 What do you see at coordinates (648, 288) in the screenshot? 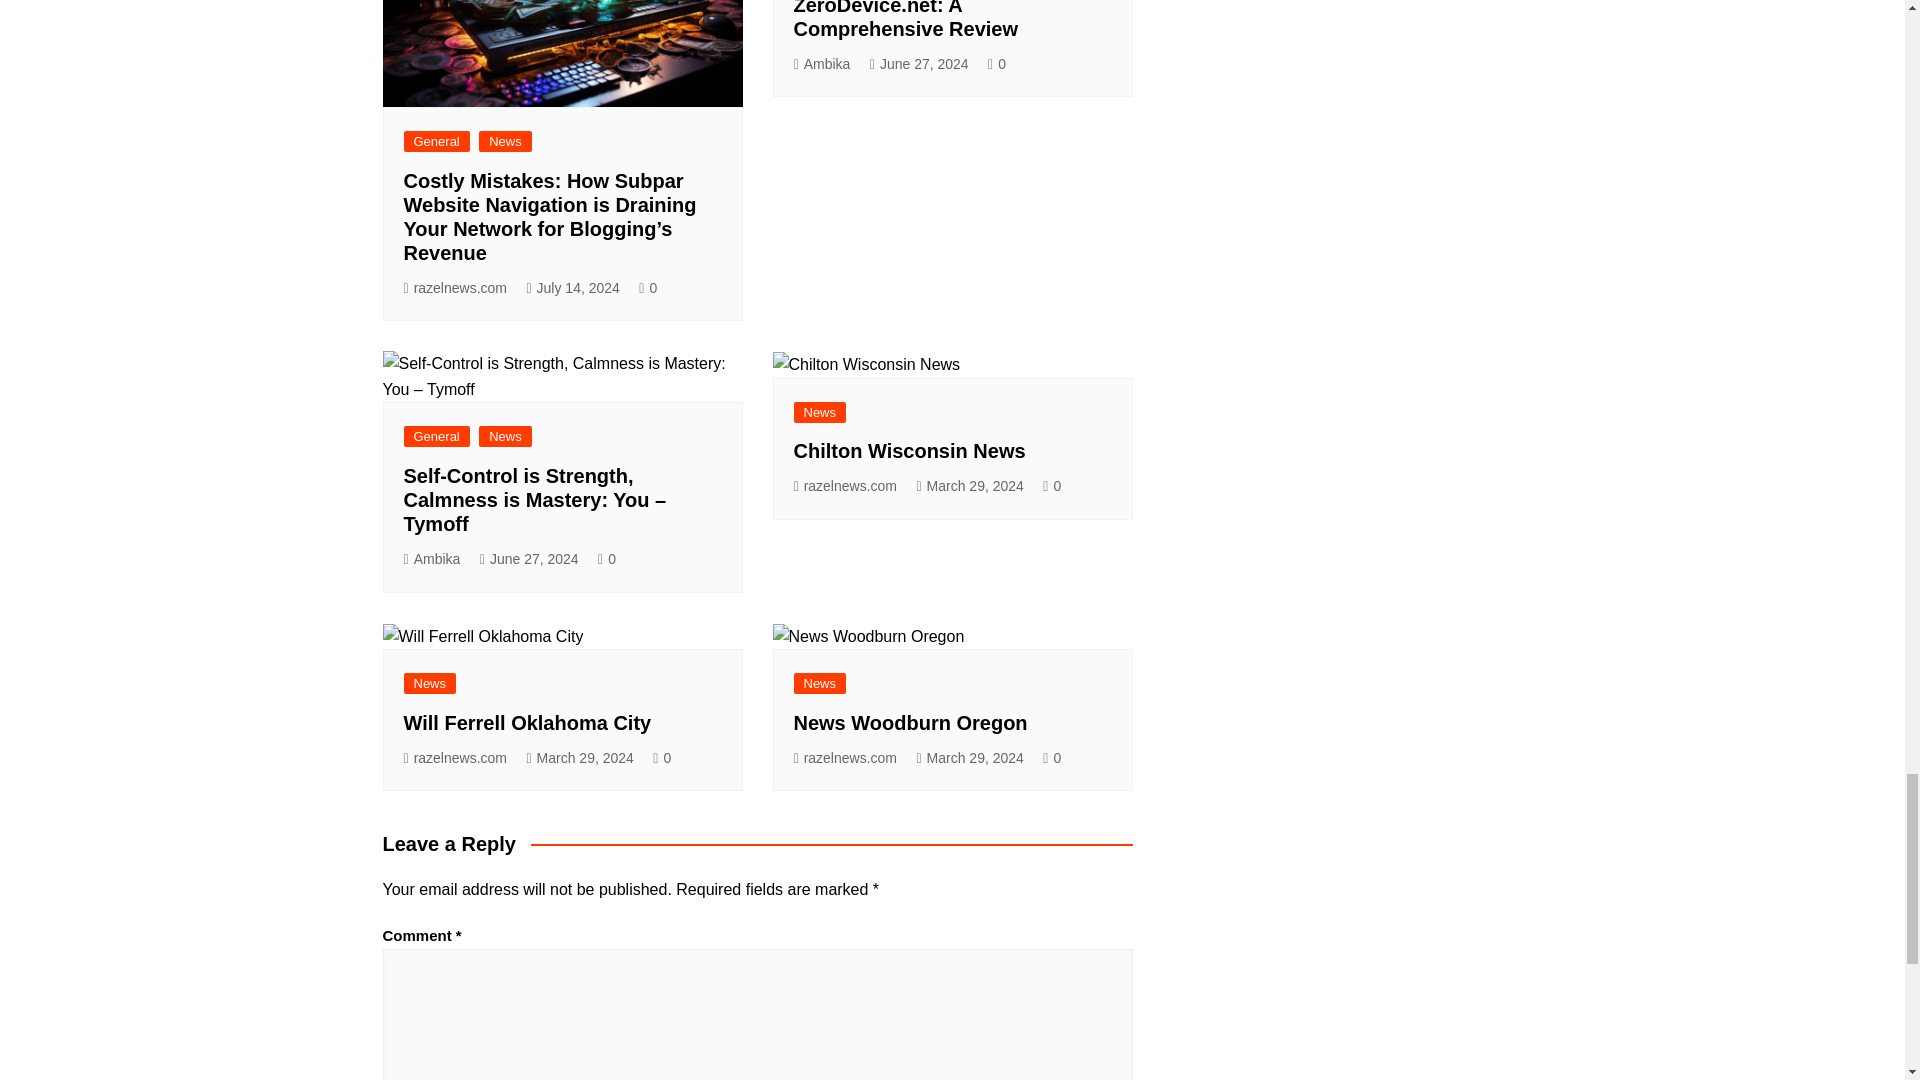
I see `0` at bounding box center [648, 288].